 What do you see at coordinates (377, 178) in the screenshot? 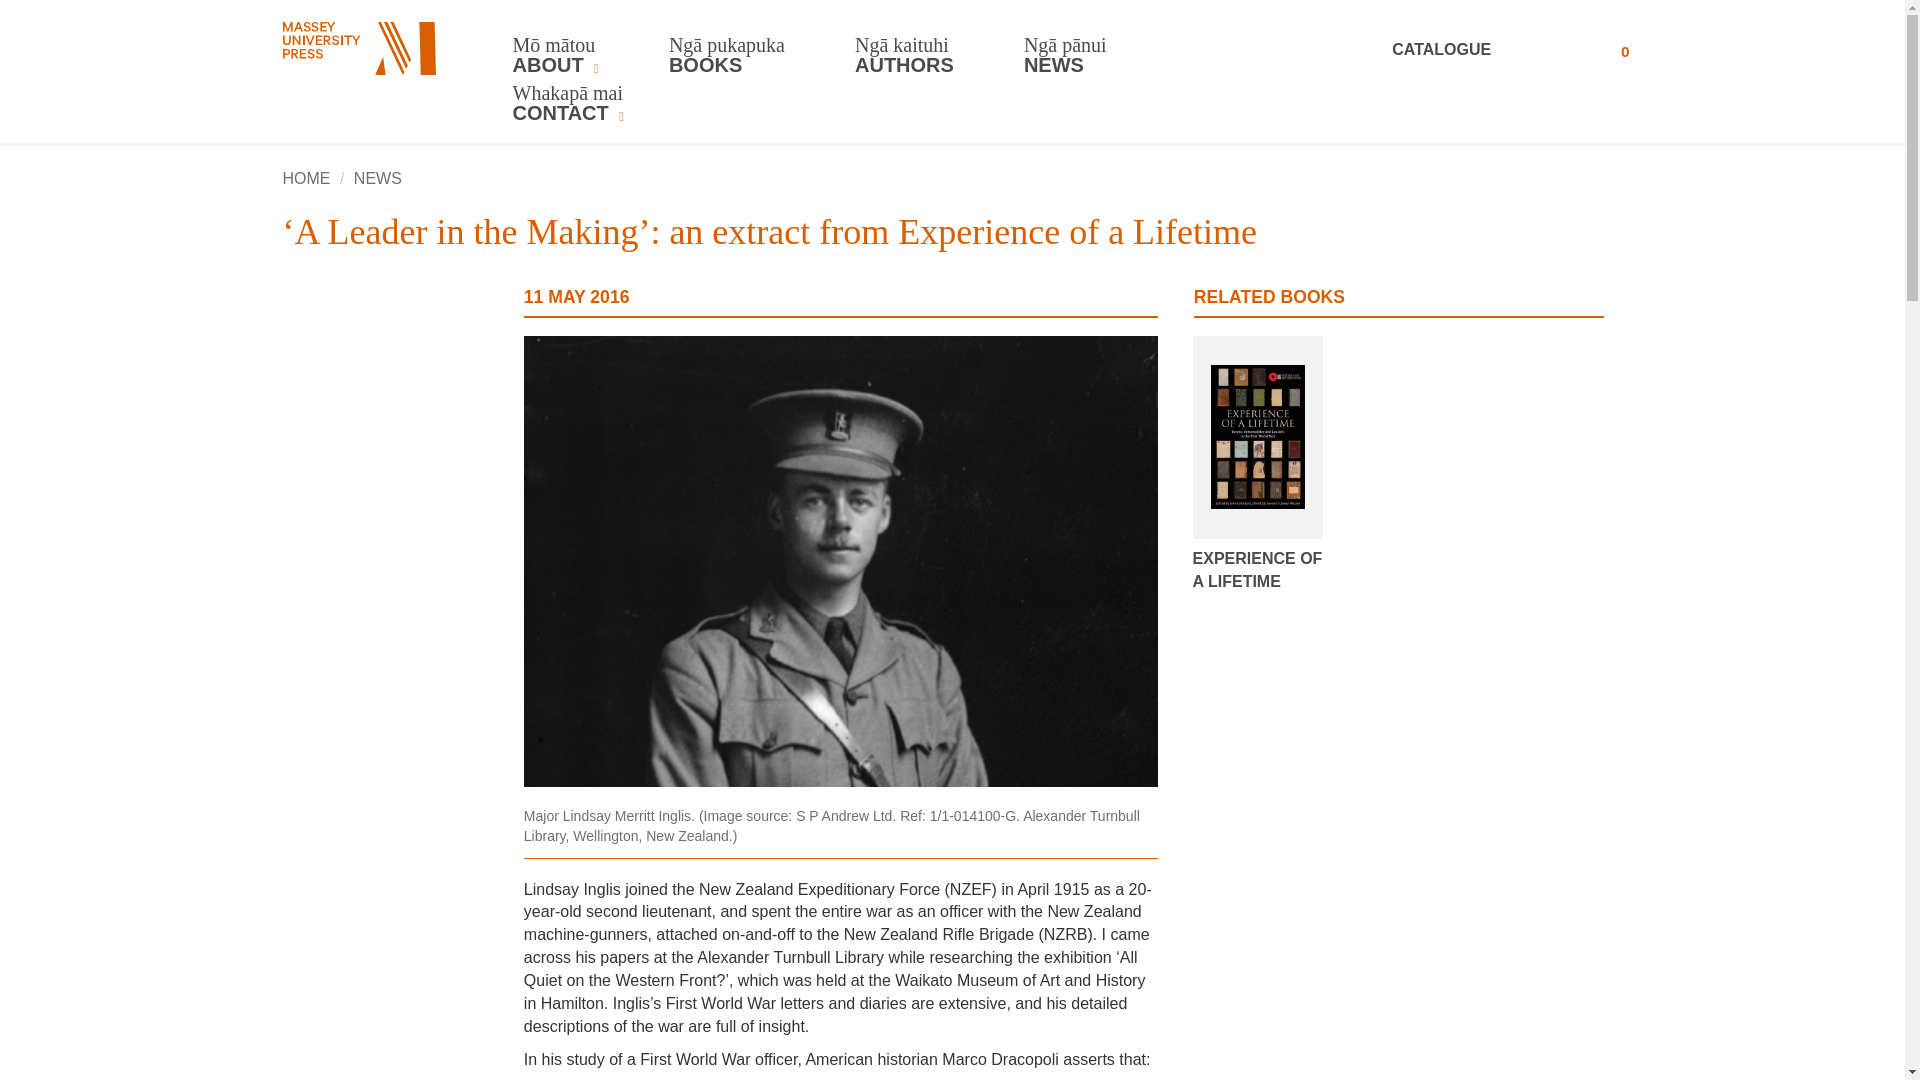
I see `NEWS` at bounding box center [377, 178].